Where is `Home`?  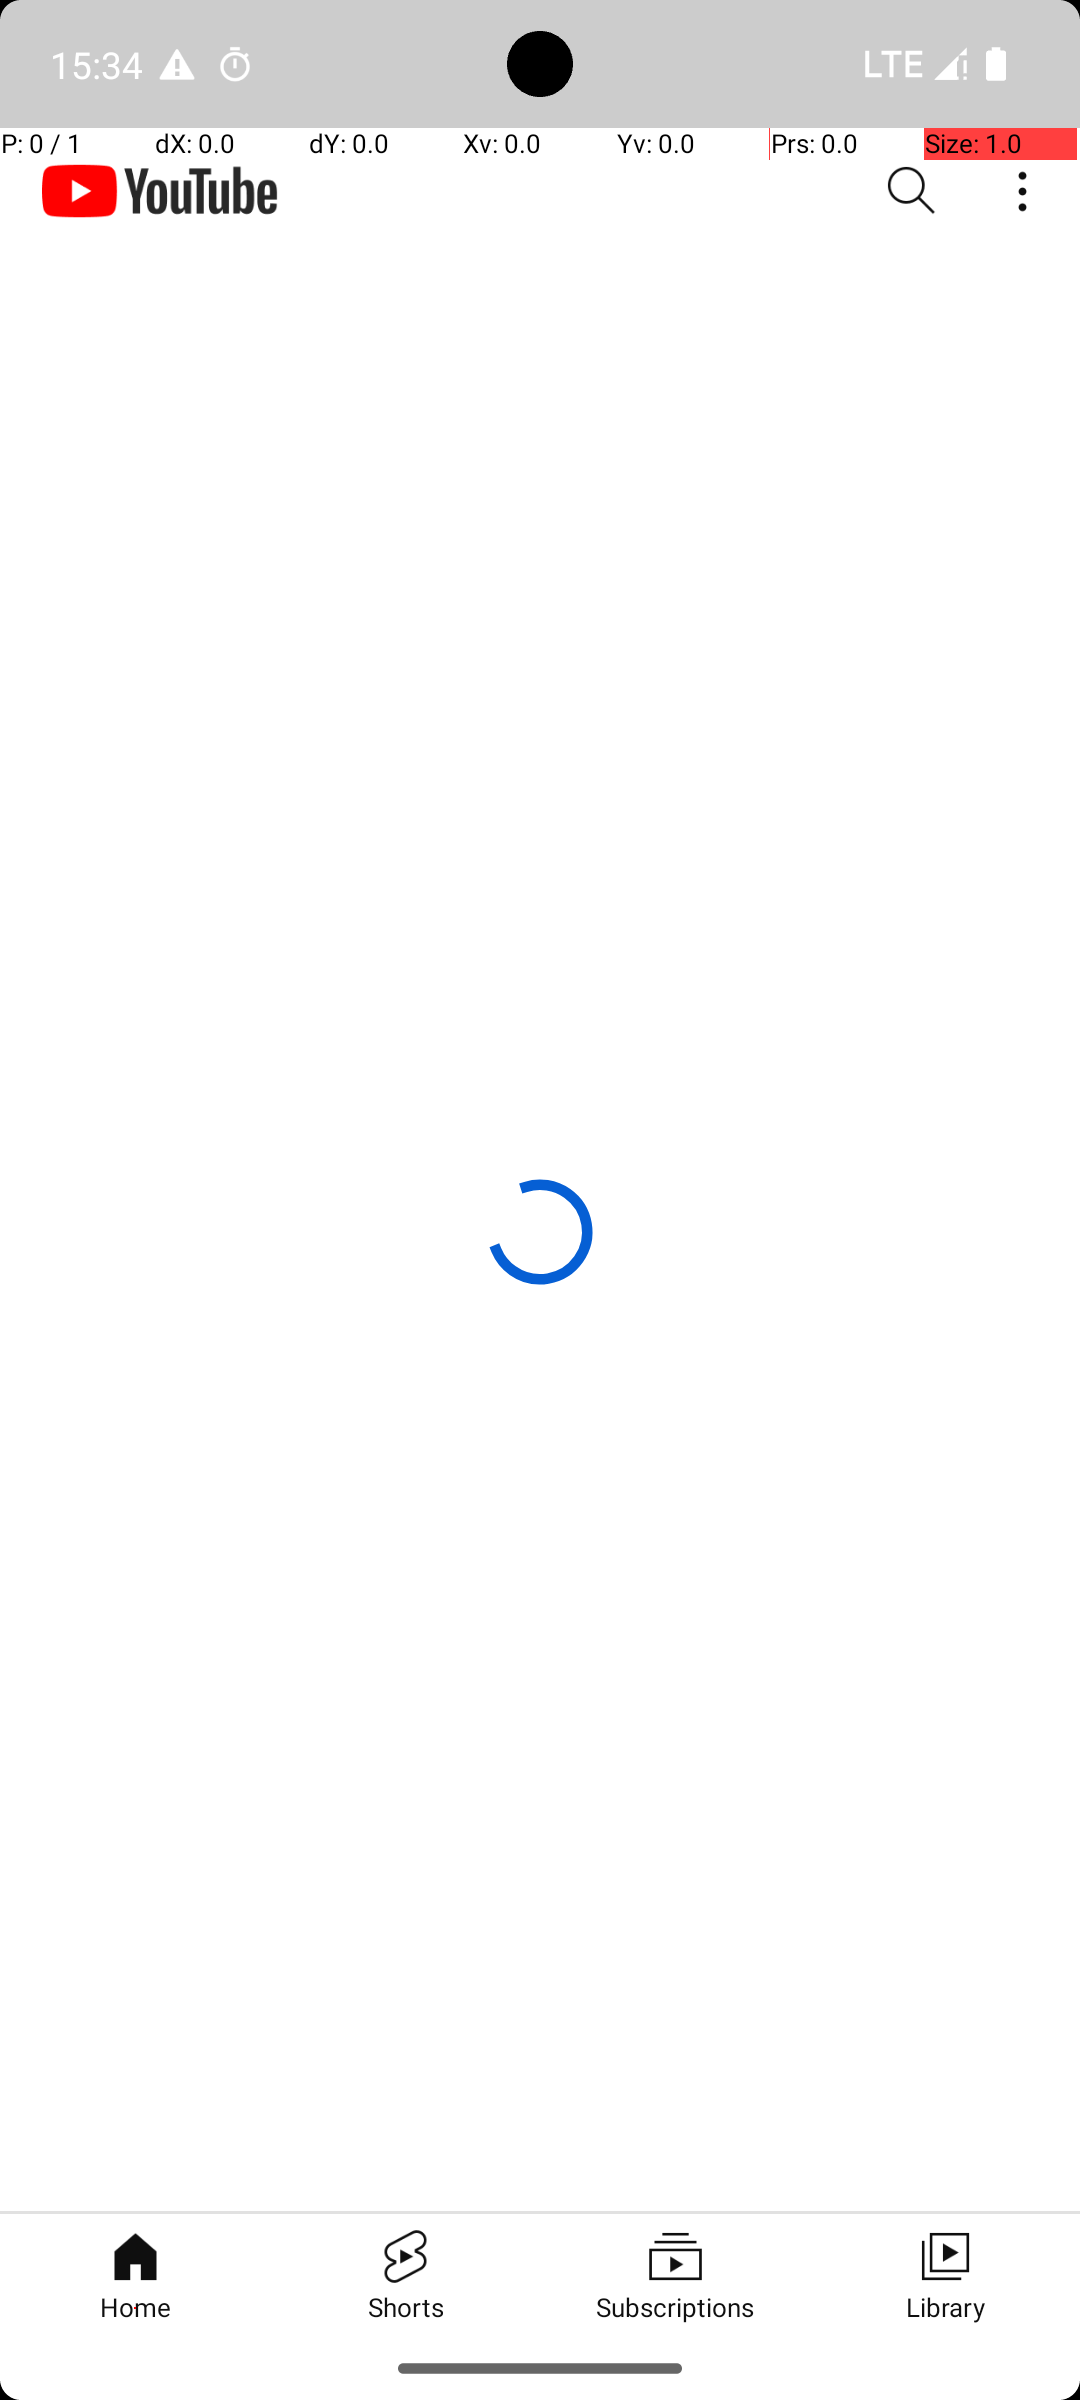
Home is located at coordinates (135, 2274).